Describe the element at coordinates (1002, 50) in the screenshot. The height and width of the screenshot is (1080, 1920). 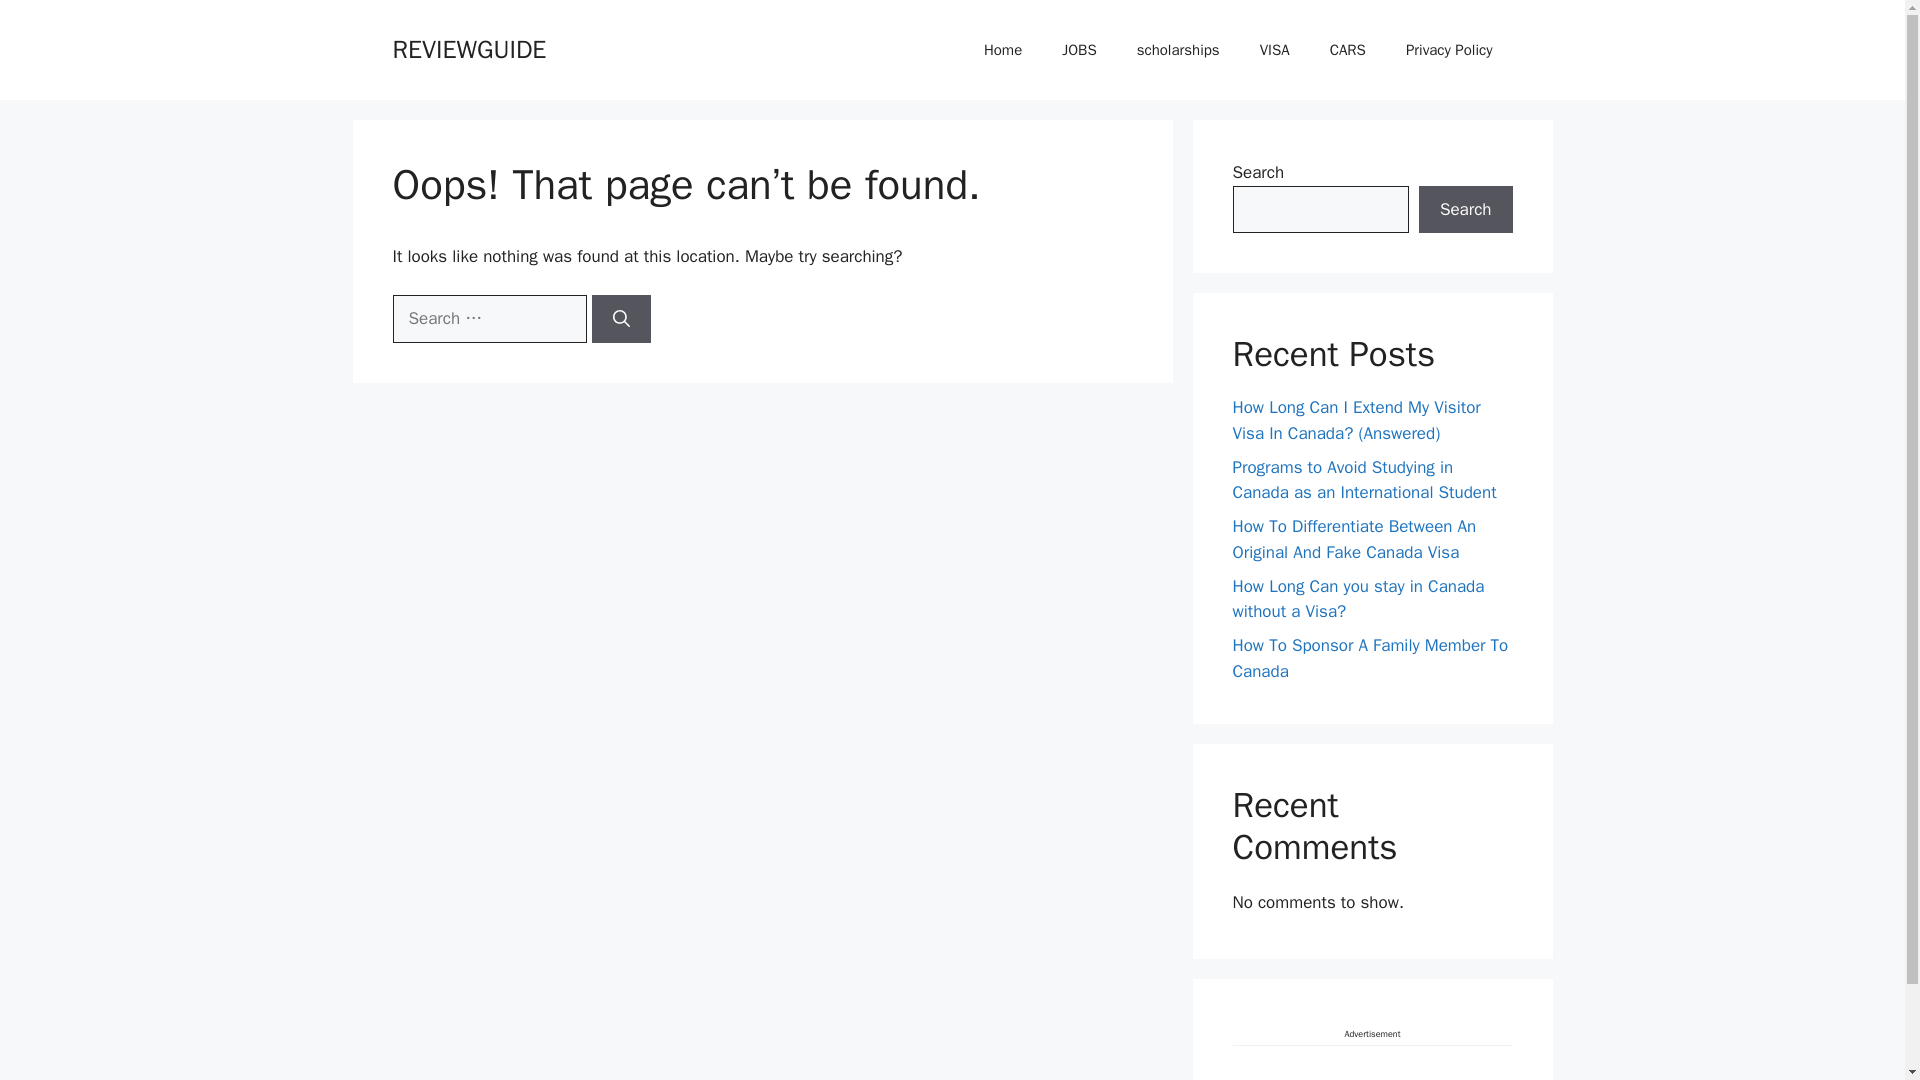
I see `Home` at that location.